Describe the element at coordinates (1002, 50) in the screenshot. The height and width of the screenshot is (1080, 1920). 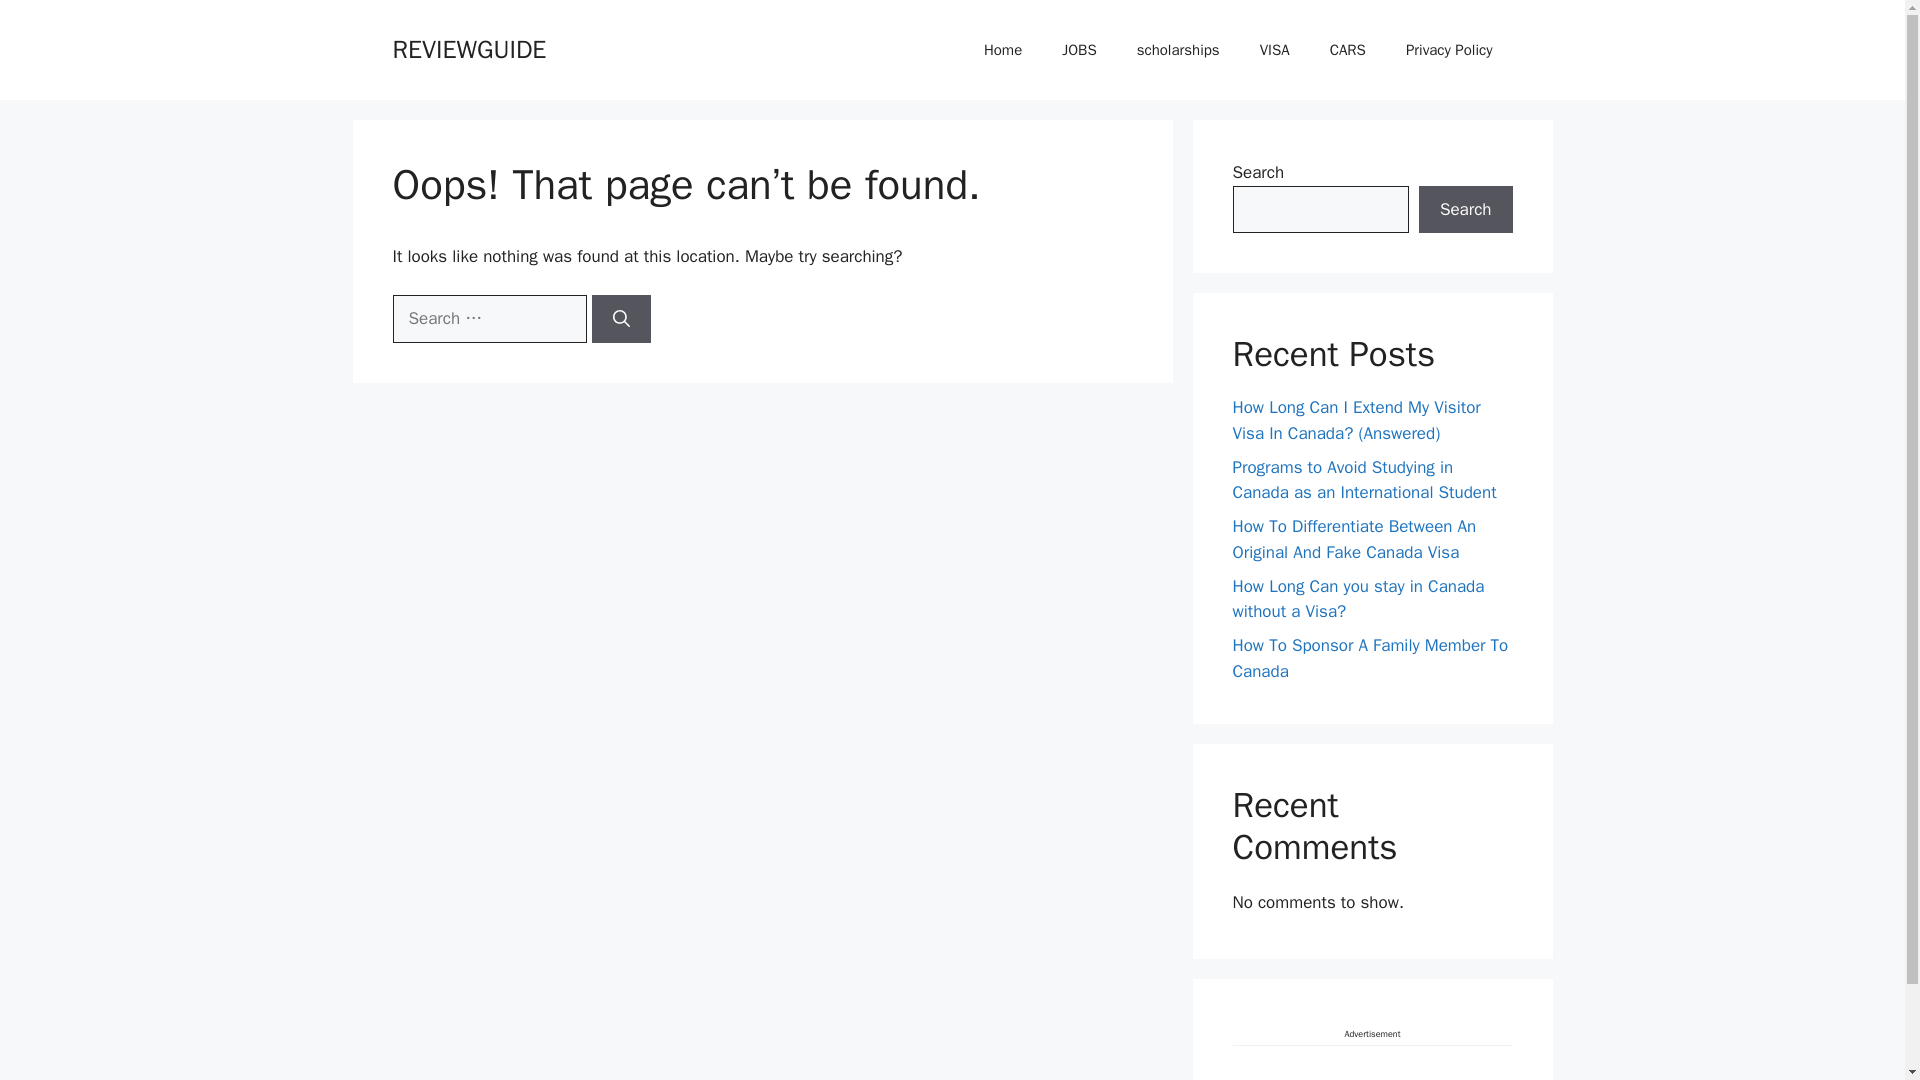
I see `Home` at that location.